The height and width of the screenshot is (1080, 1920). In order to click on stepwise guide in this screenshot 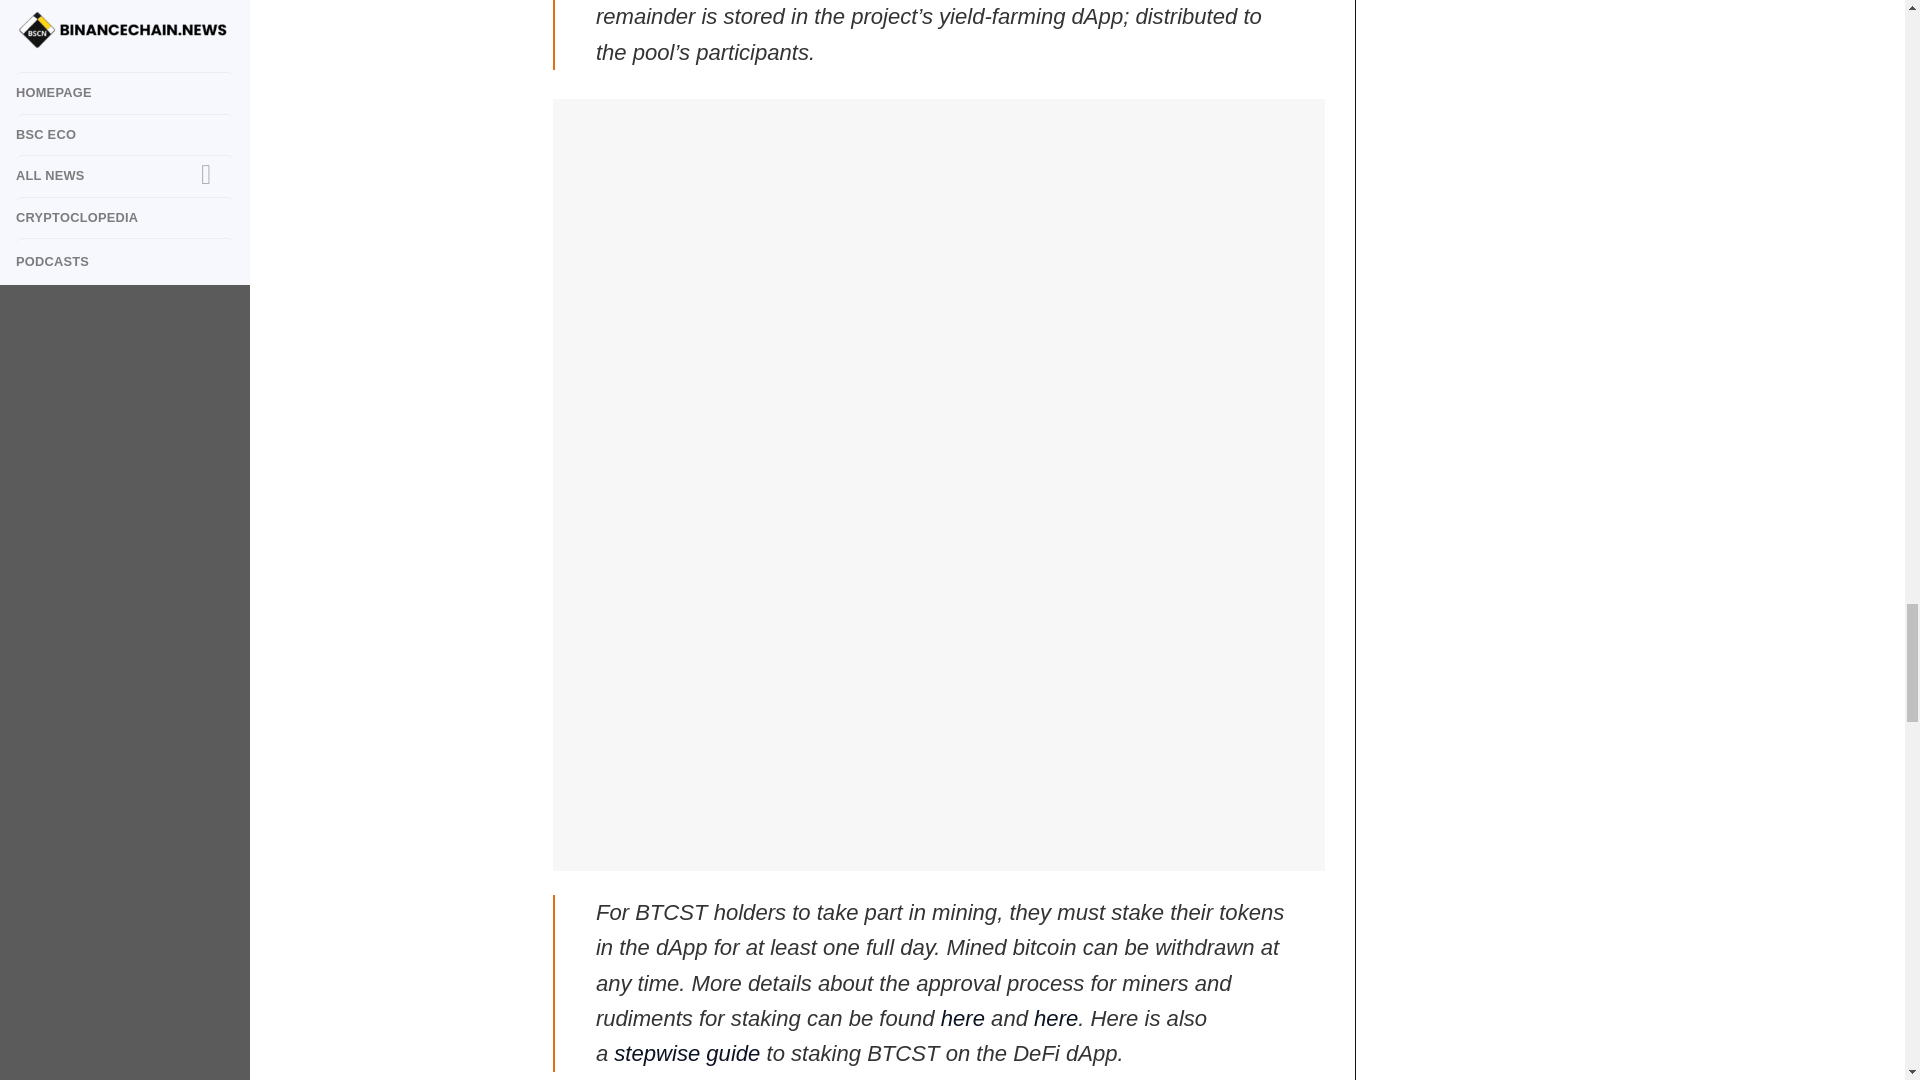, I will do `click(687, 1053)`.